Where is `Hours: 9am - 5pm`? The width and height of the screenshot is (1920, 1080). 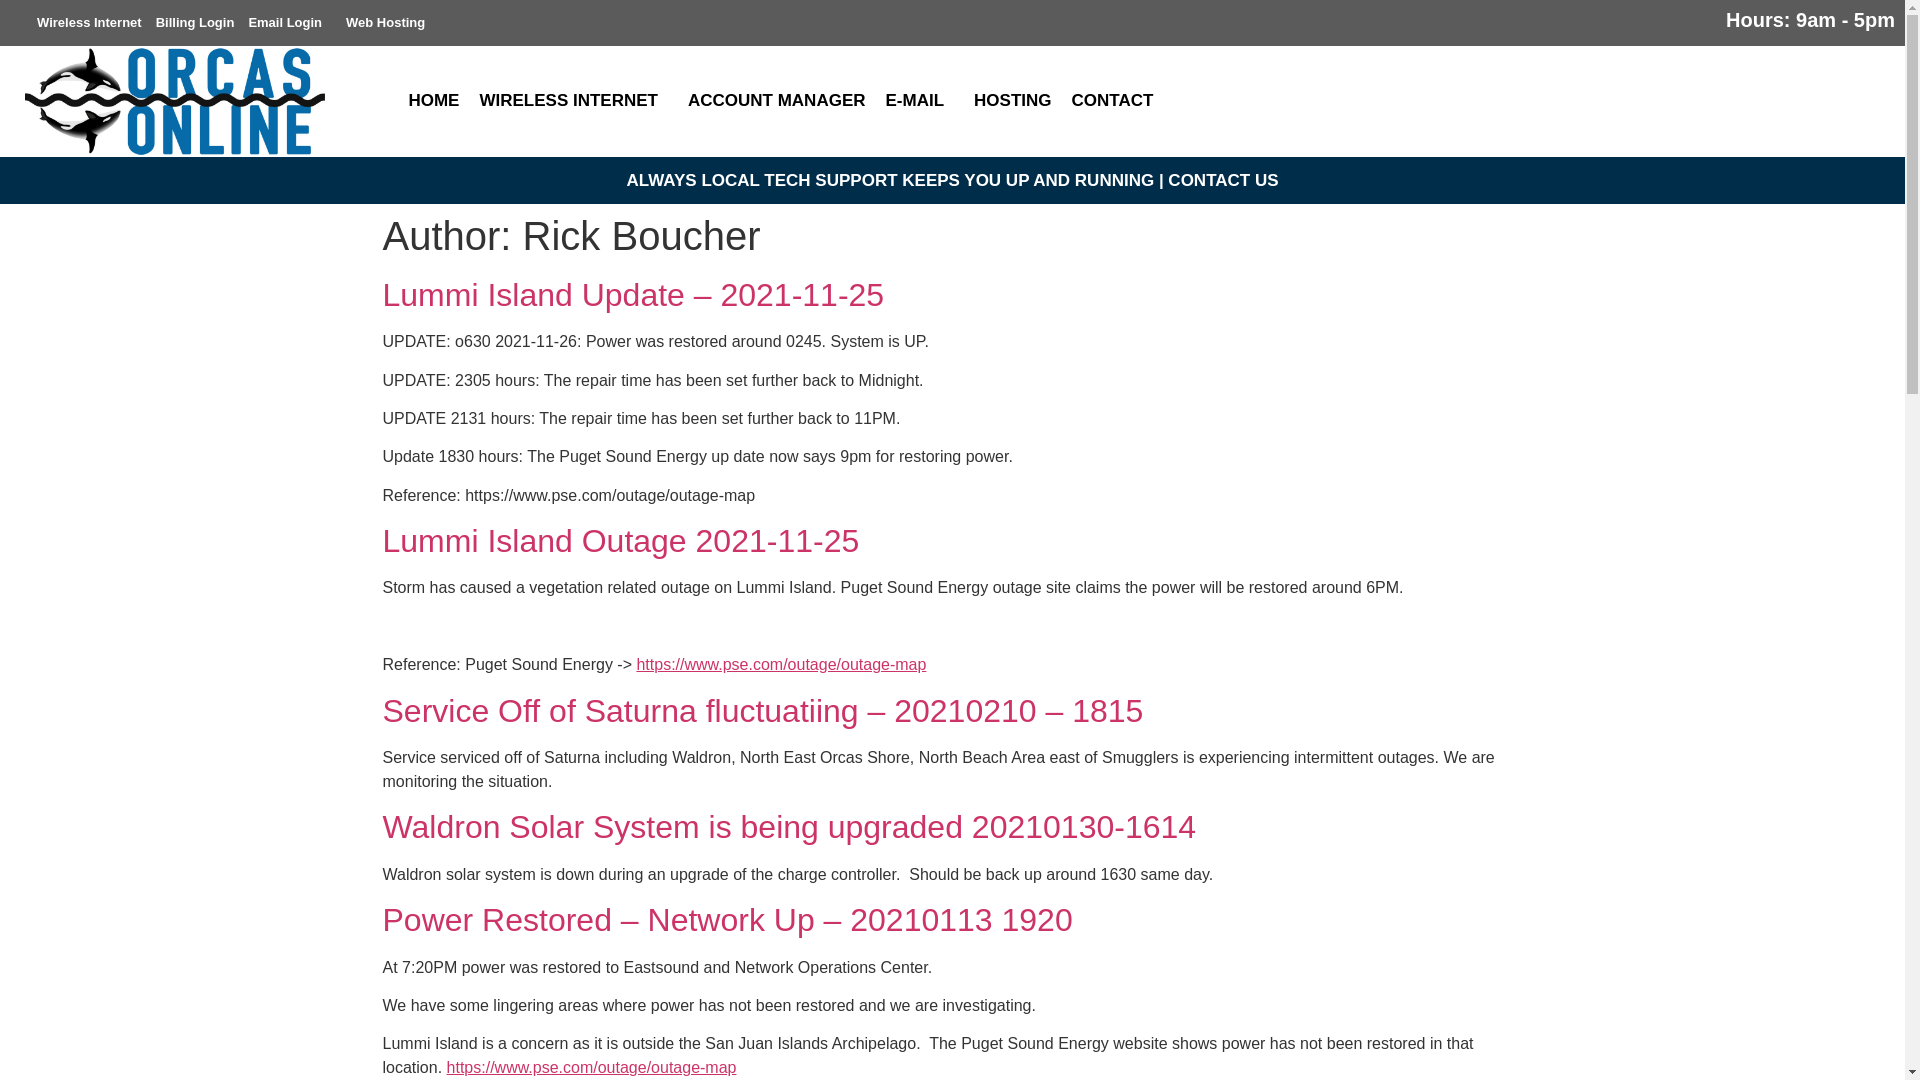 Hours: 9am - 5pm is located at coordinates (1810, 20).